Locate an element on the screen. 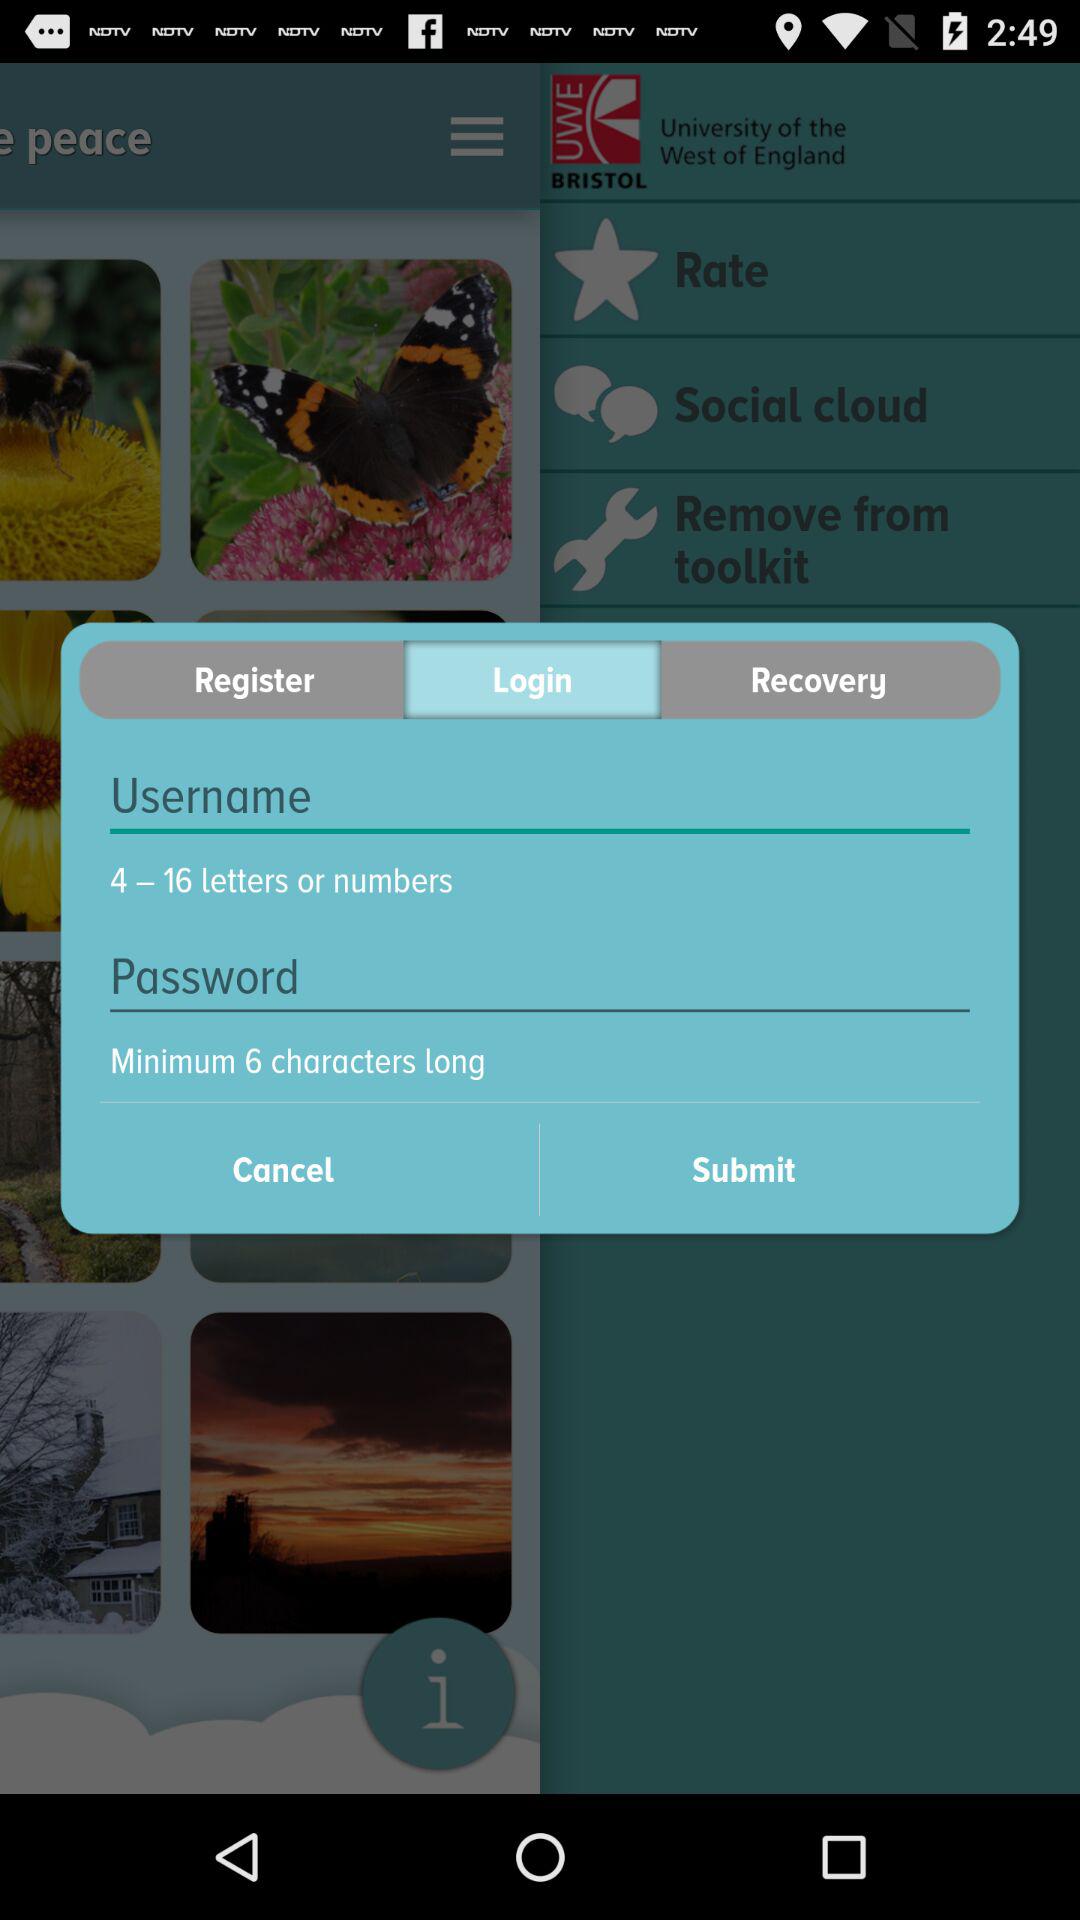 The image size is (1080, 1920). choose item to the left of the recovery icon is located at coordinates (532, 680).